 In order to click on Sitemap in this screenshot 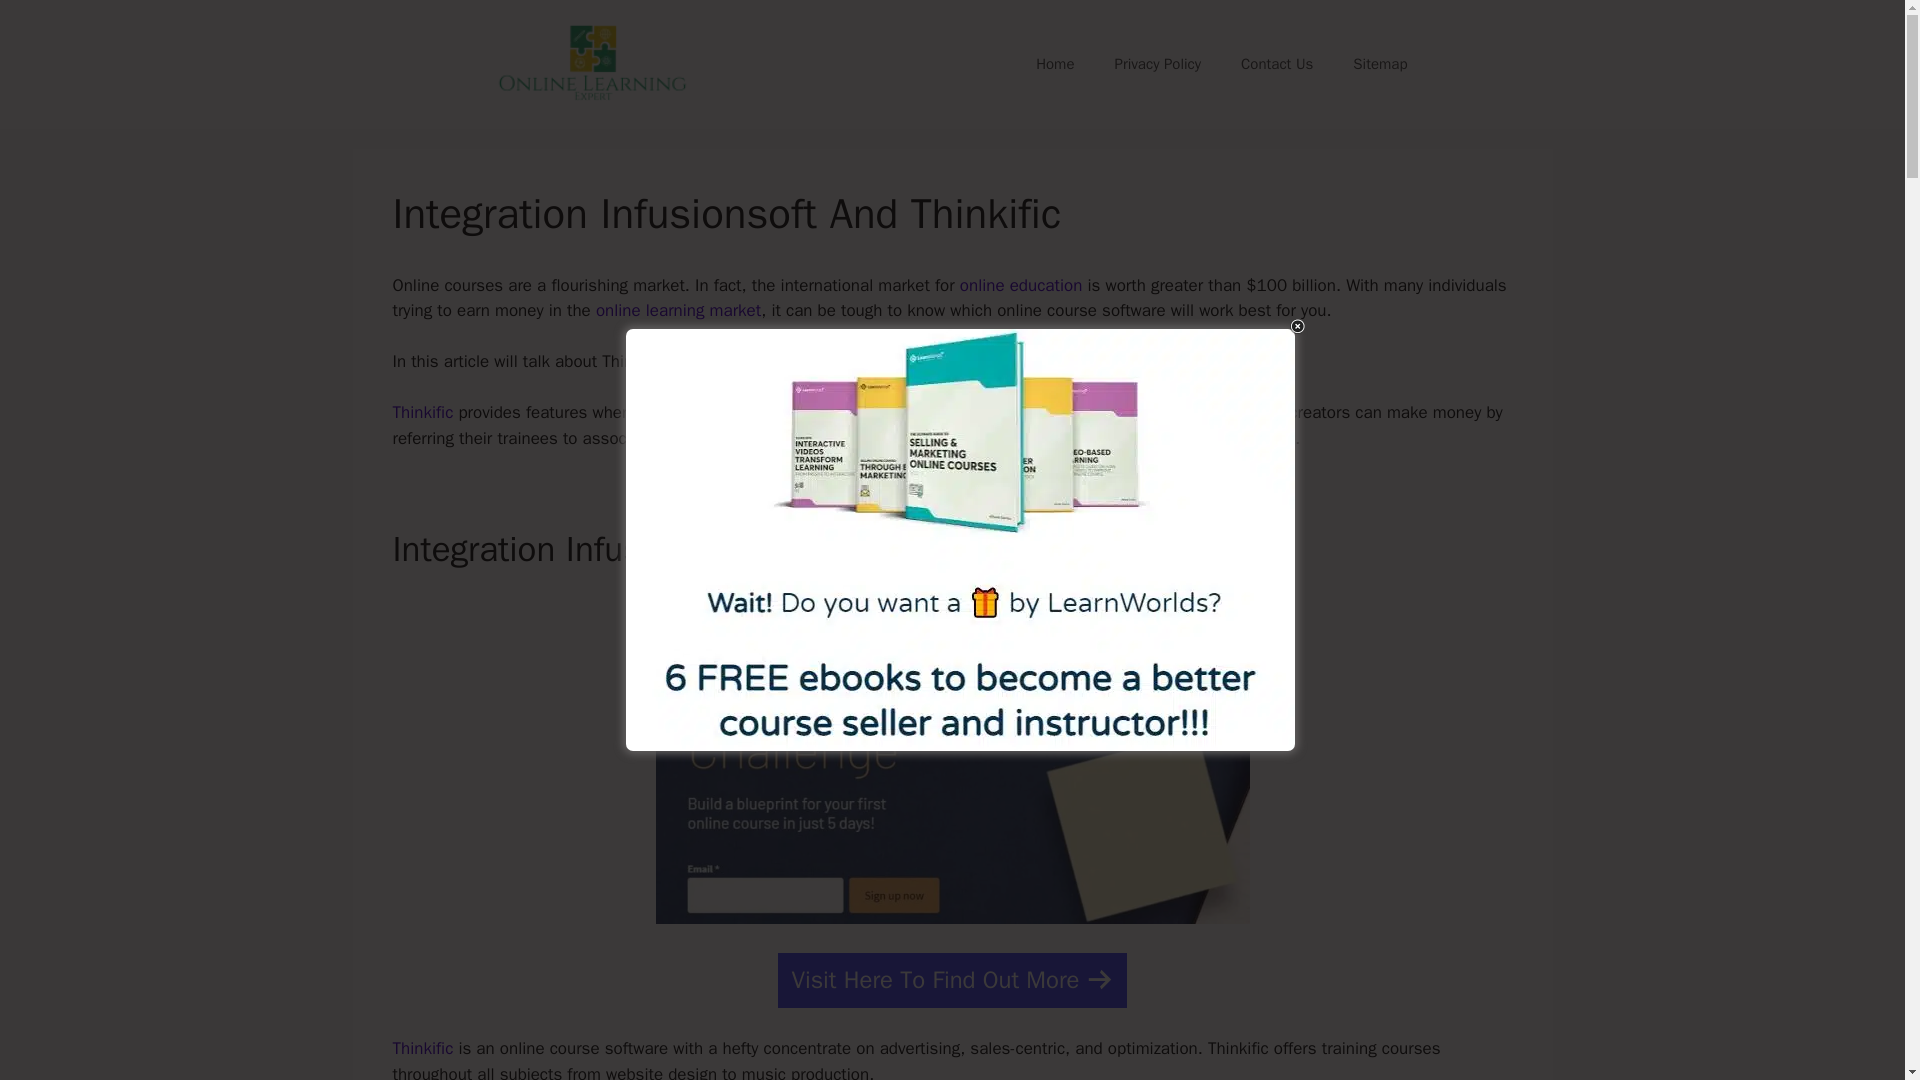, I will do `click(1379, 63)`.